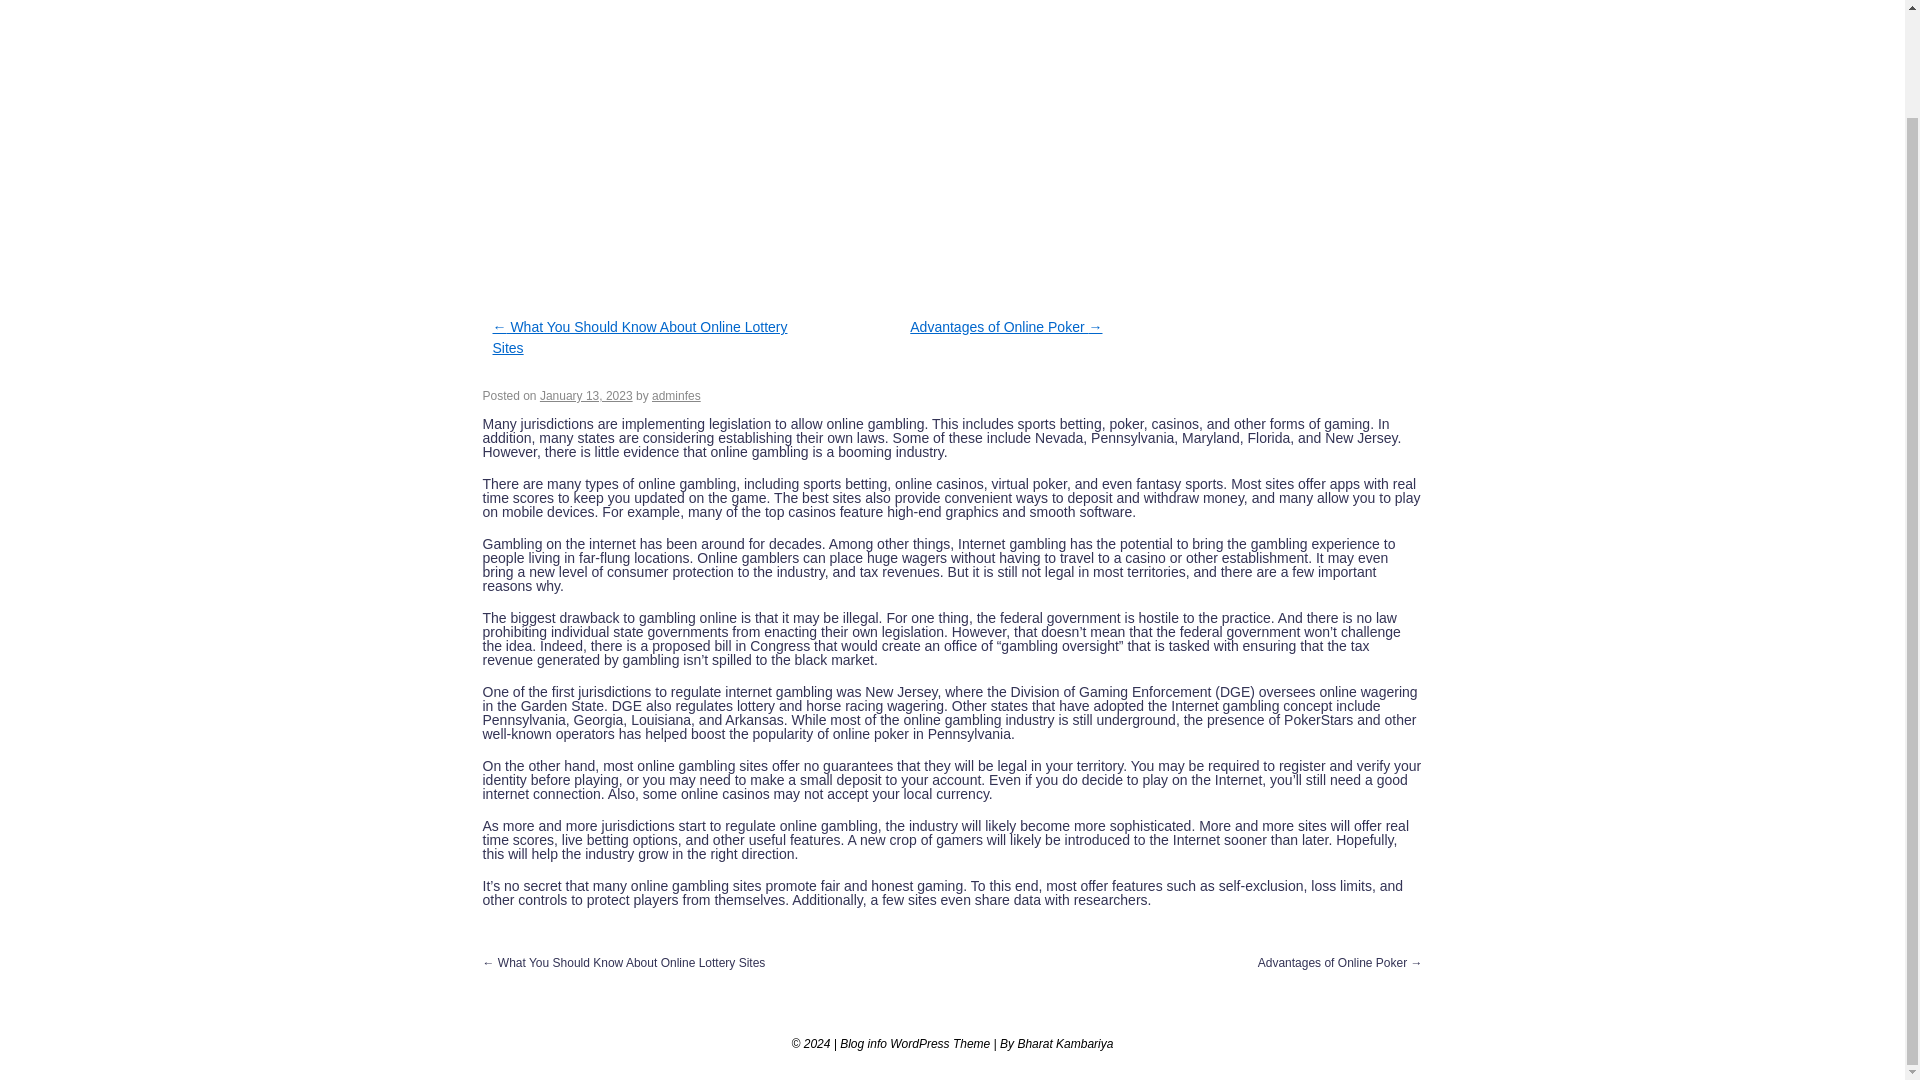  I want to click on adminfes, so click(676, 395).